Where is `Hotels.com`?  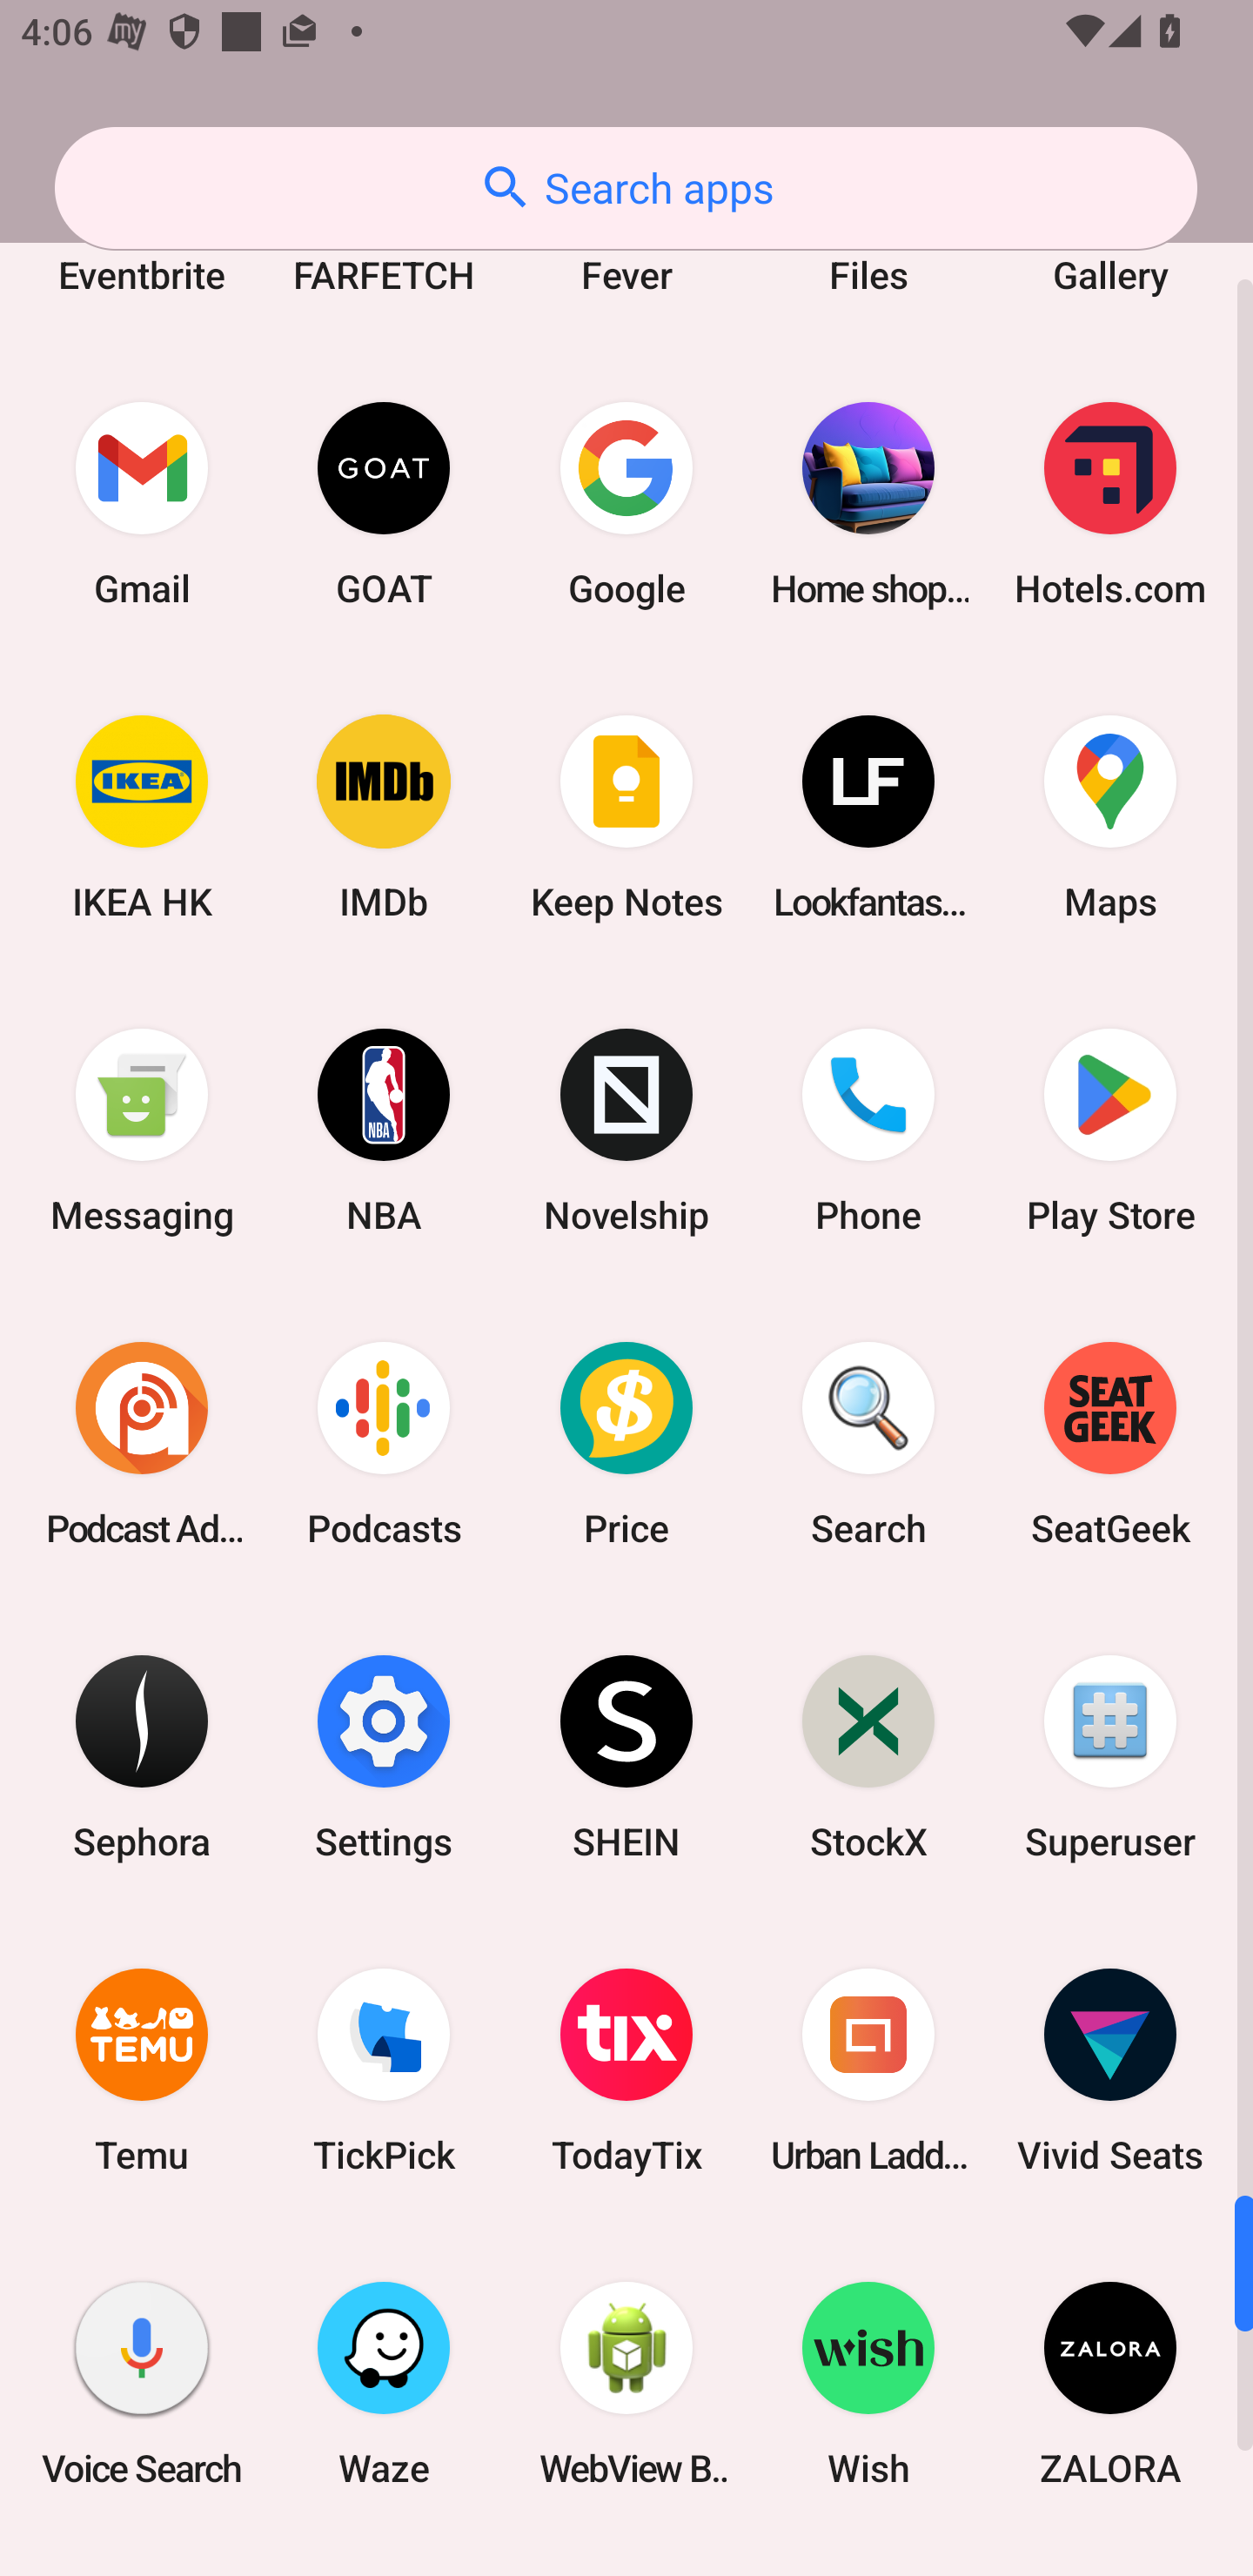 Hotels.com is located at coordinates (1110, 503).